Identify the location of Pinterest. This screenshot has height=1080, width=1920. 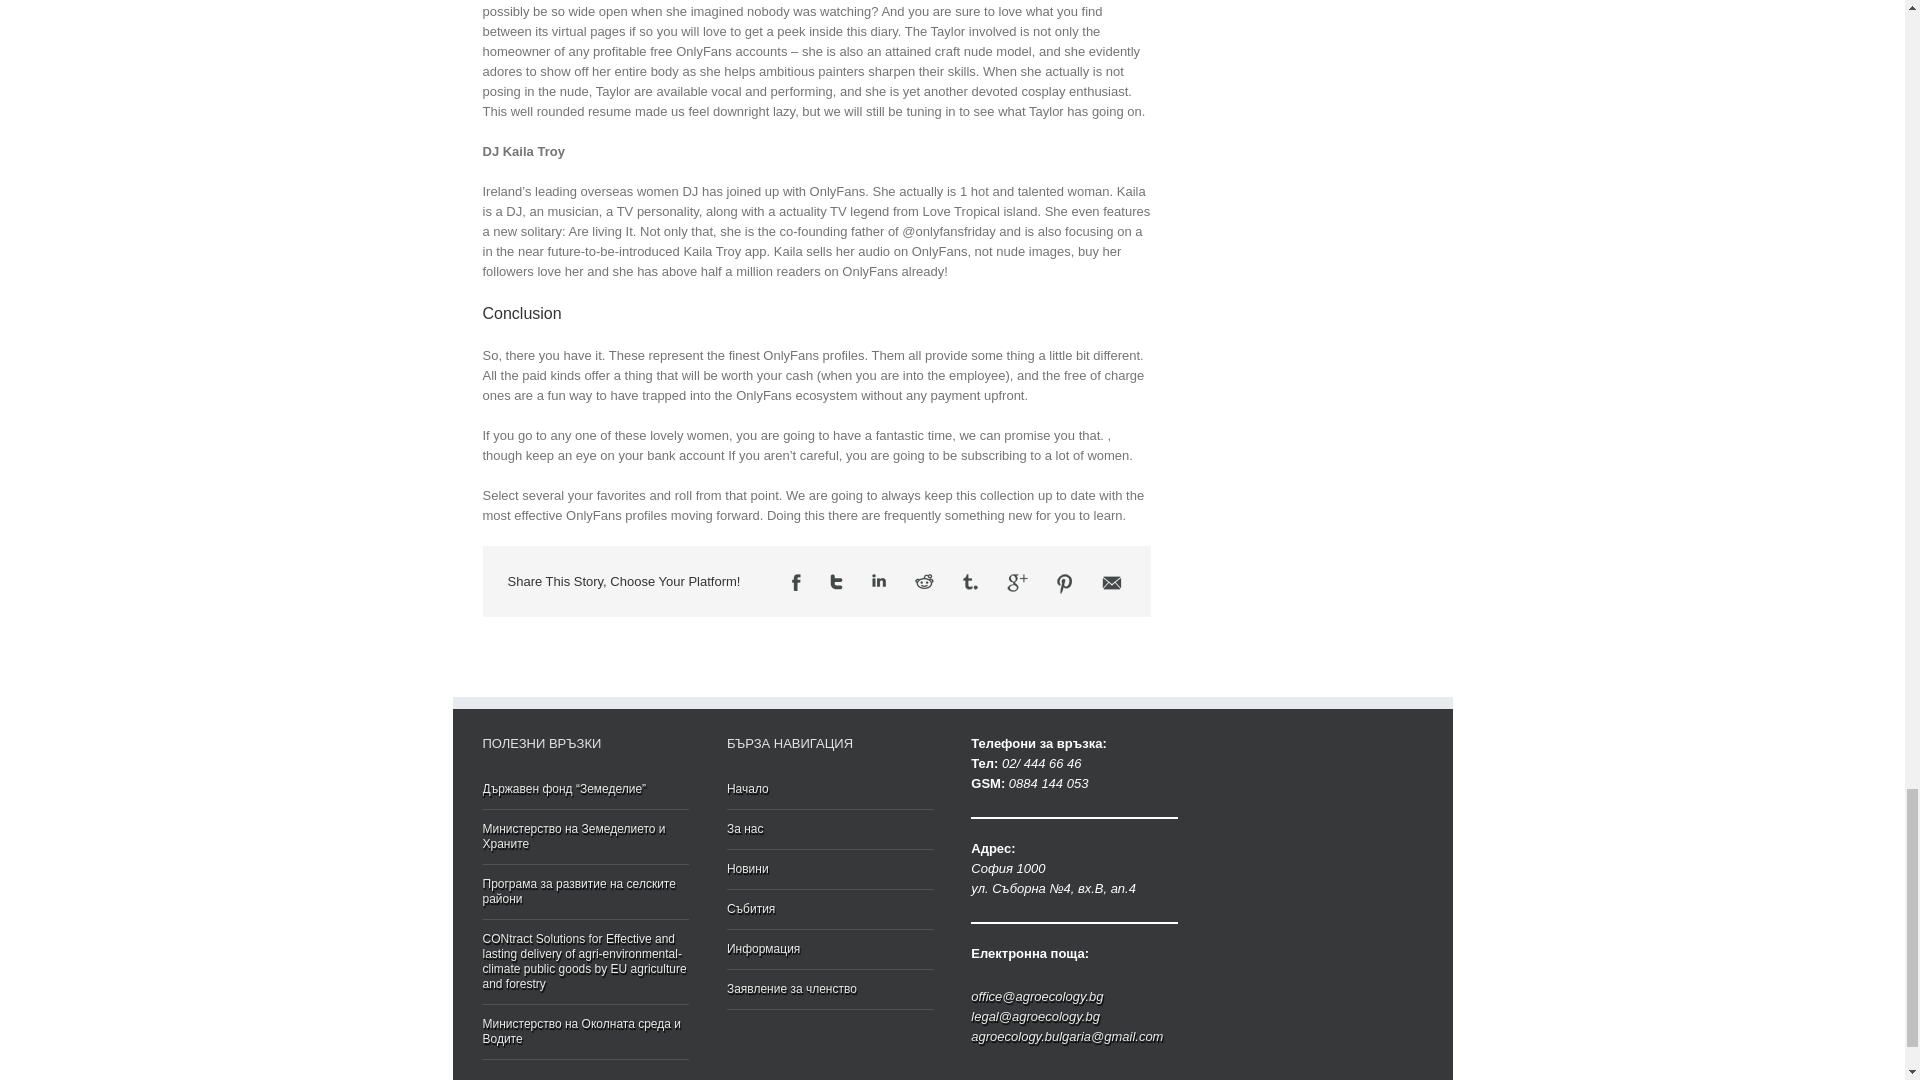
(1065, 584).